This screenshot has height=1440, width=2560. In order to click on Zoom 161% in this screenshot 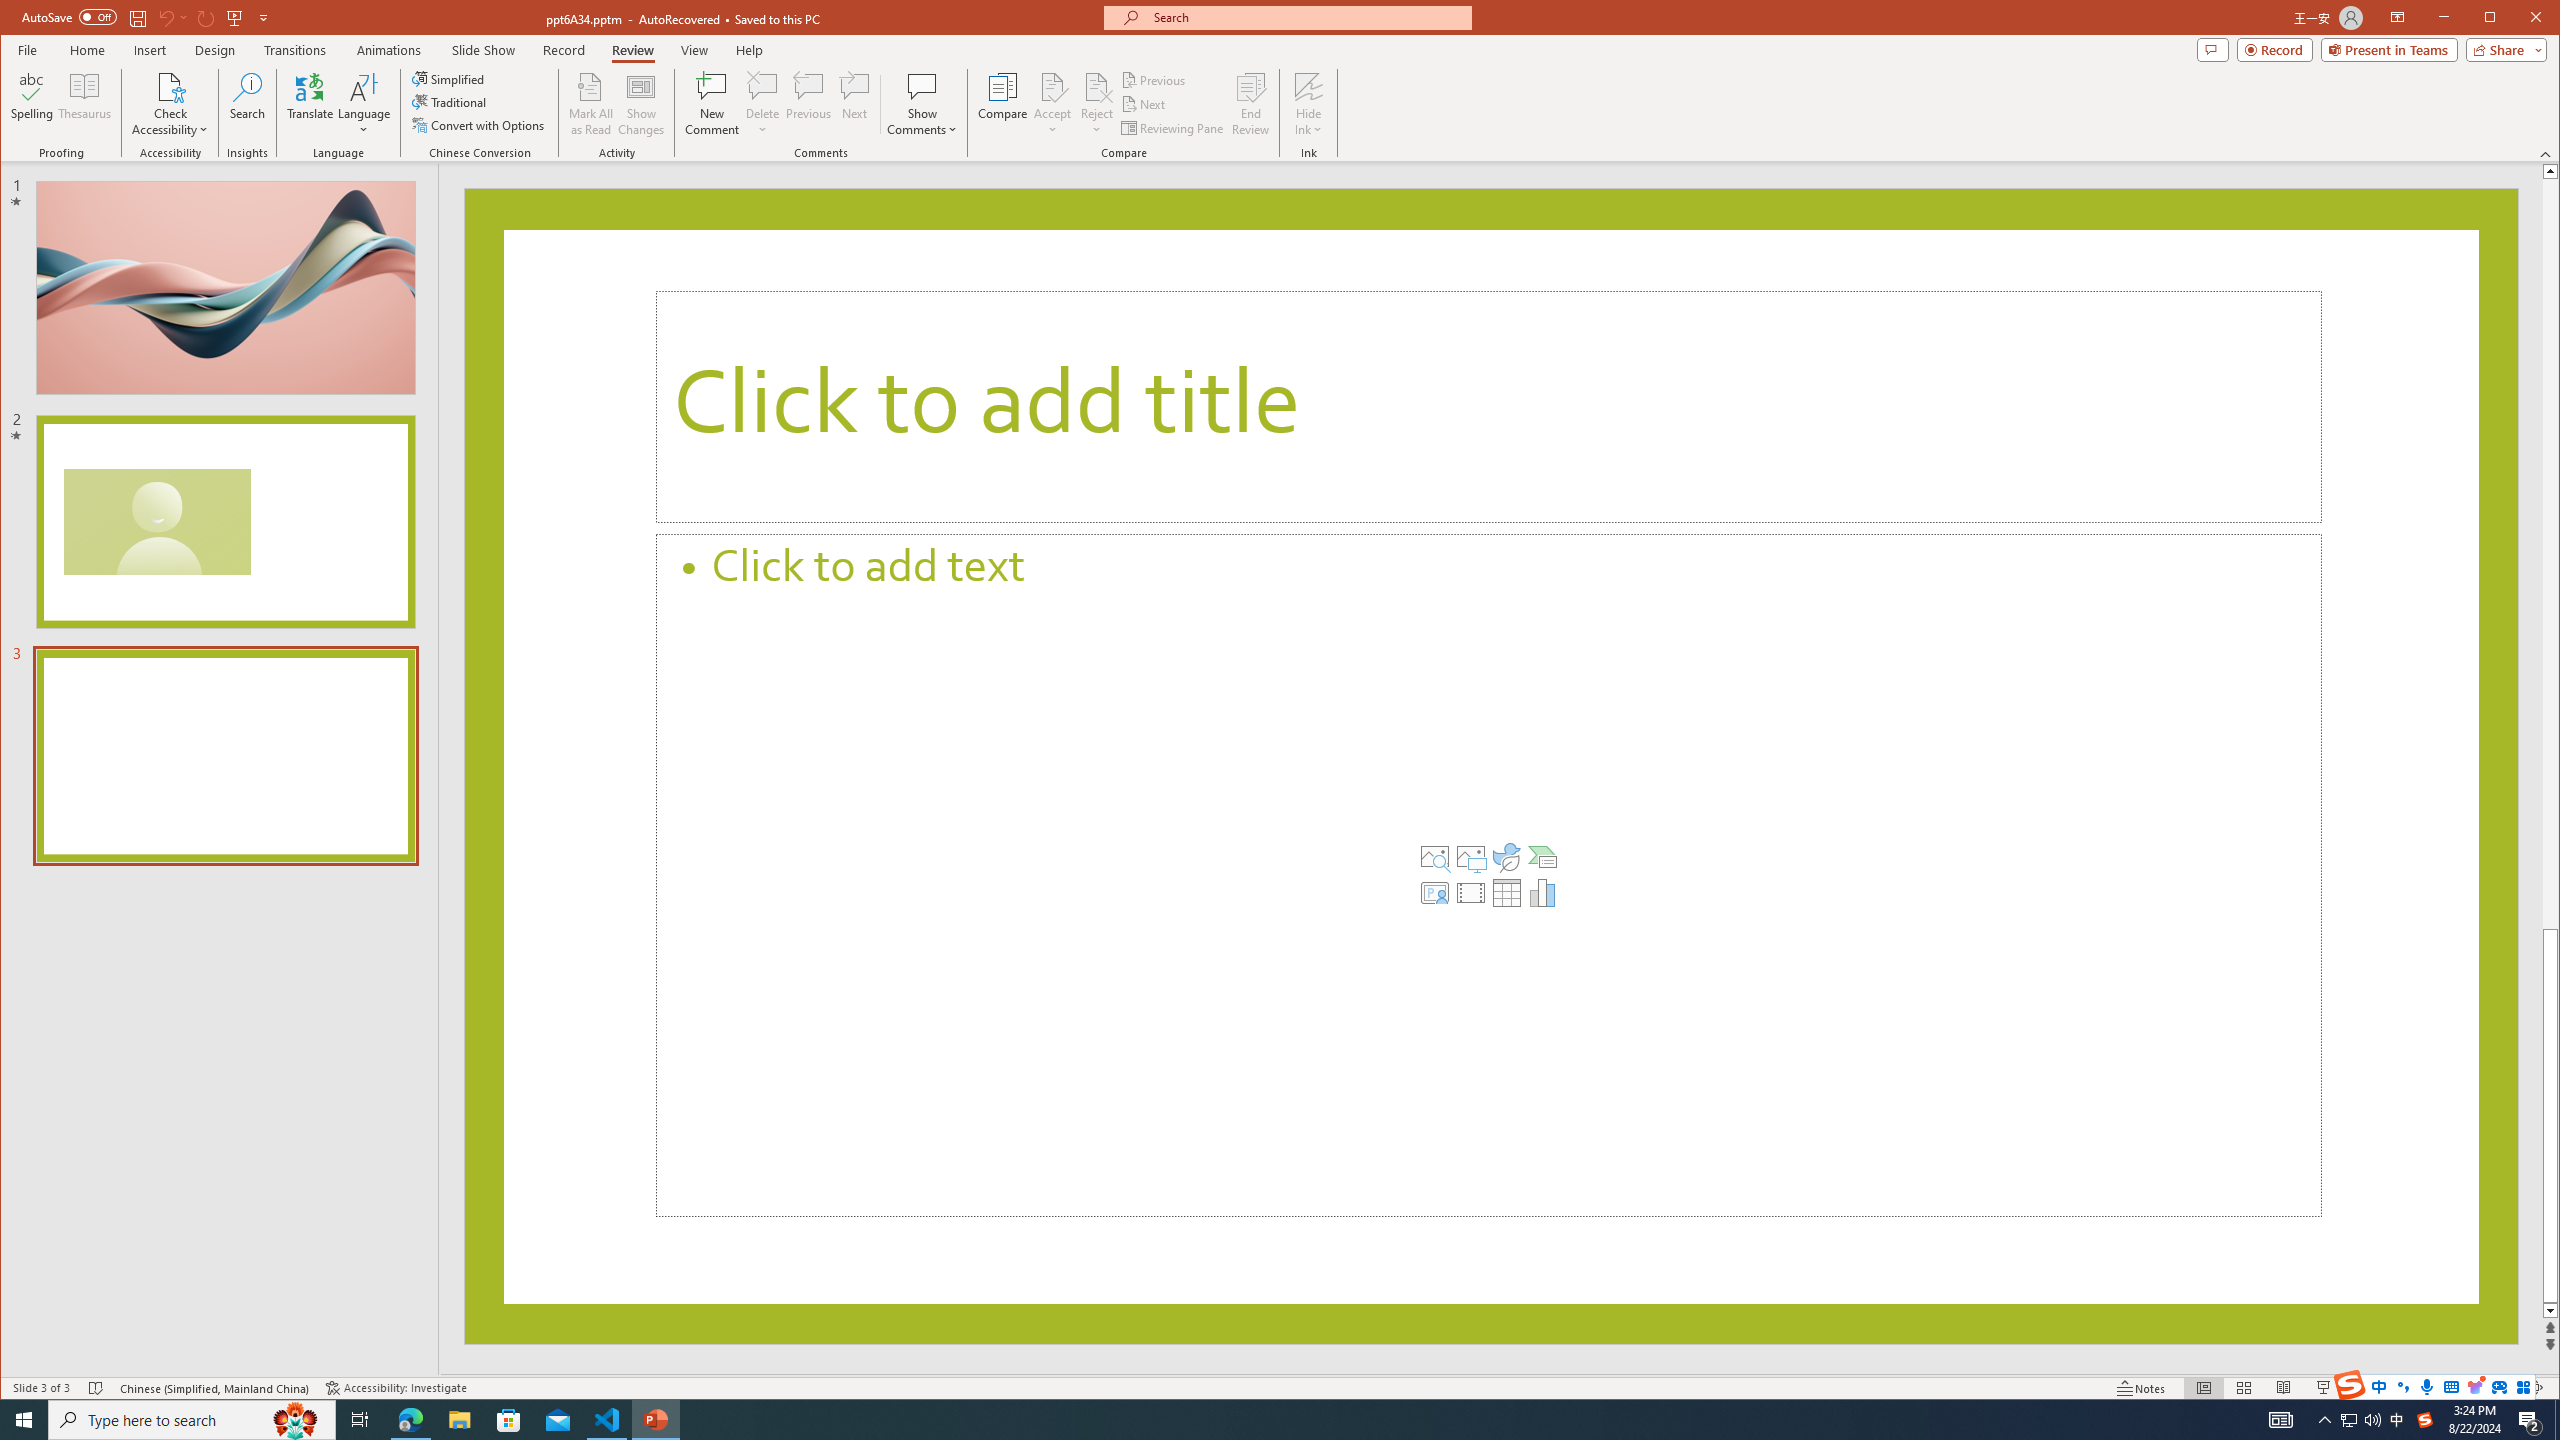, I will do `click(2502, 1388)`.